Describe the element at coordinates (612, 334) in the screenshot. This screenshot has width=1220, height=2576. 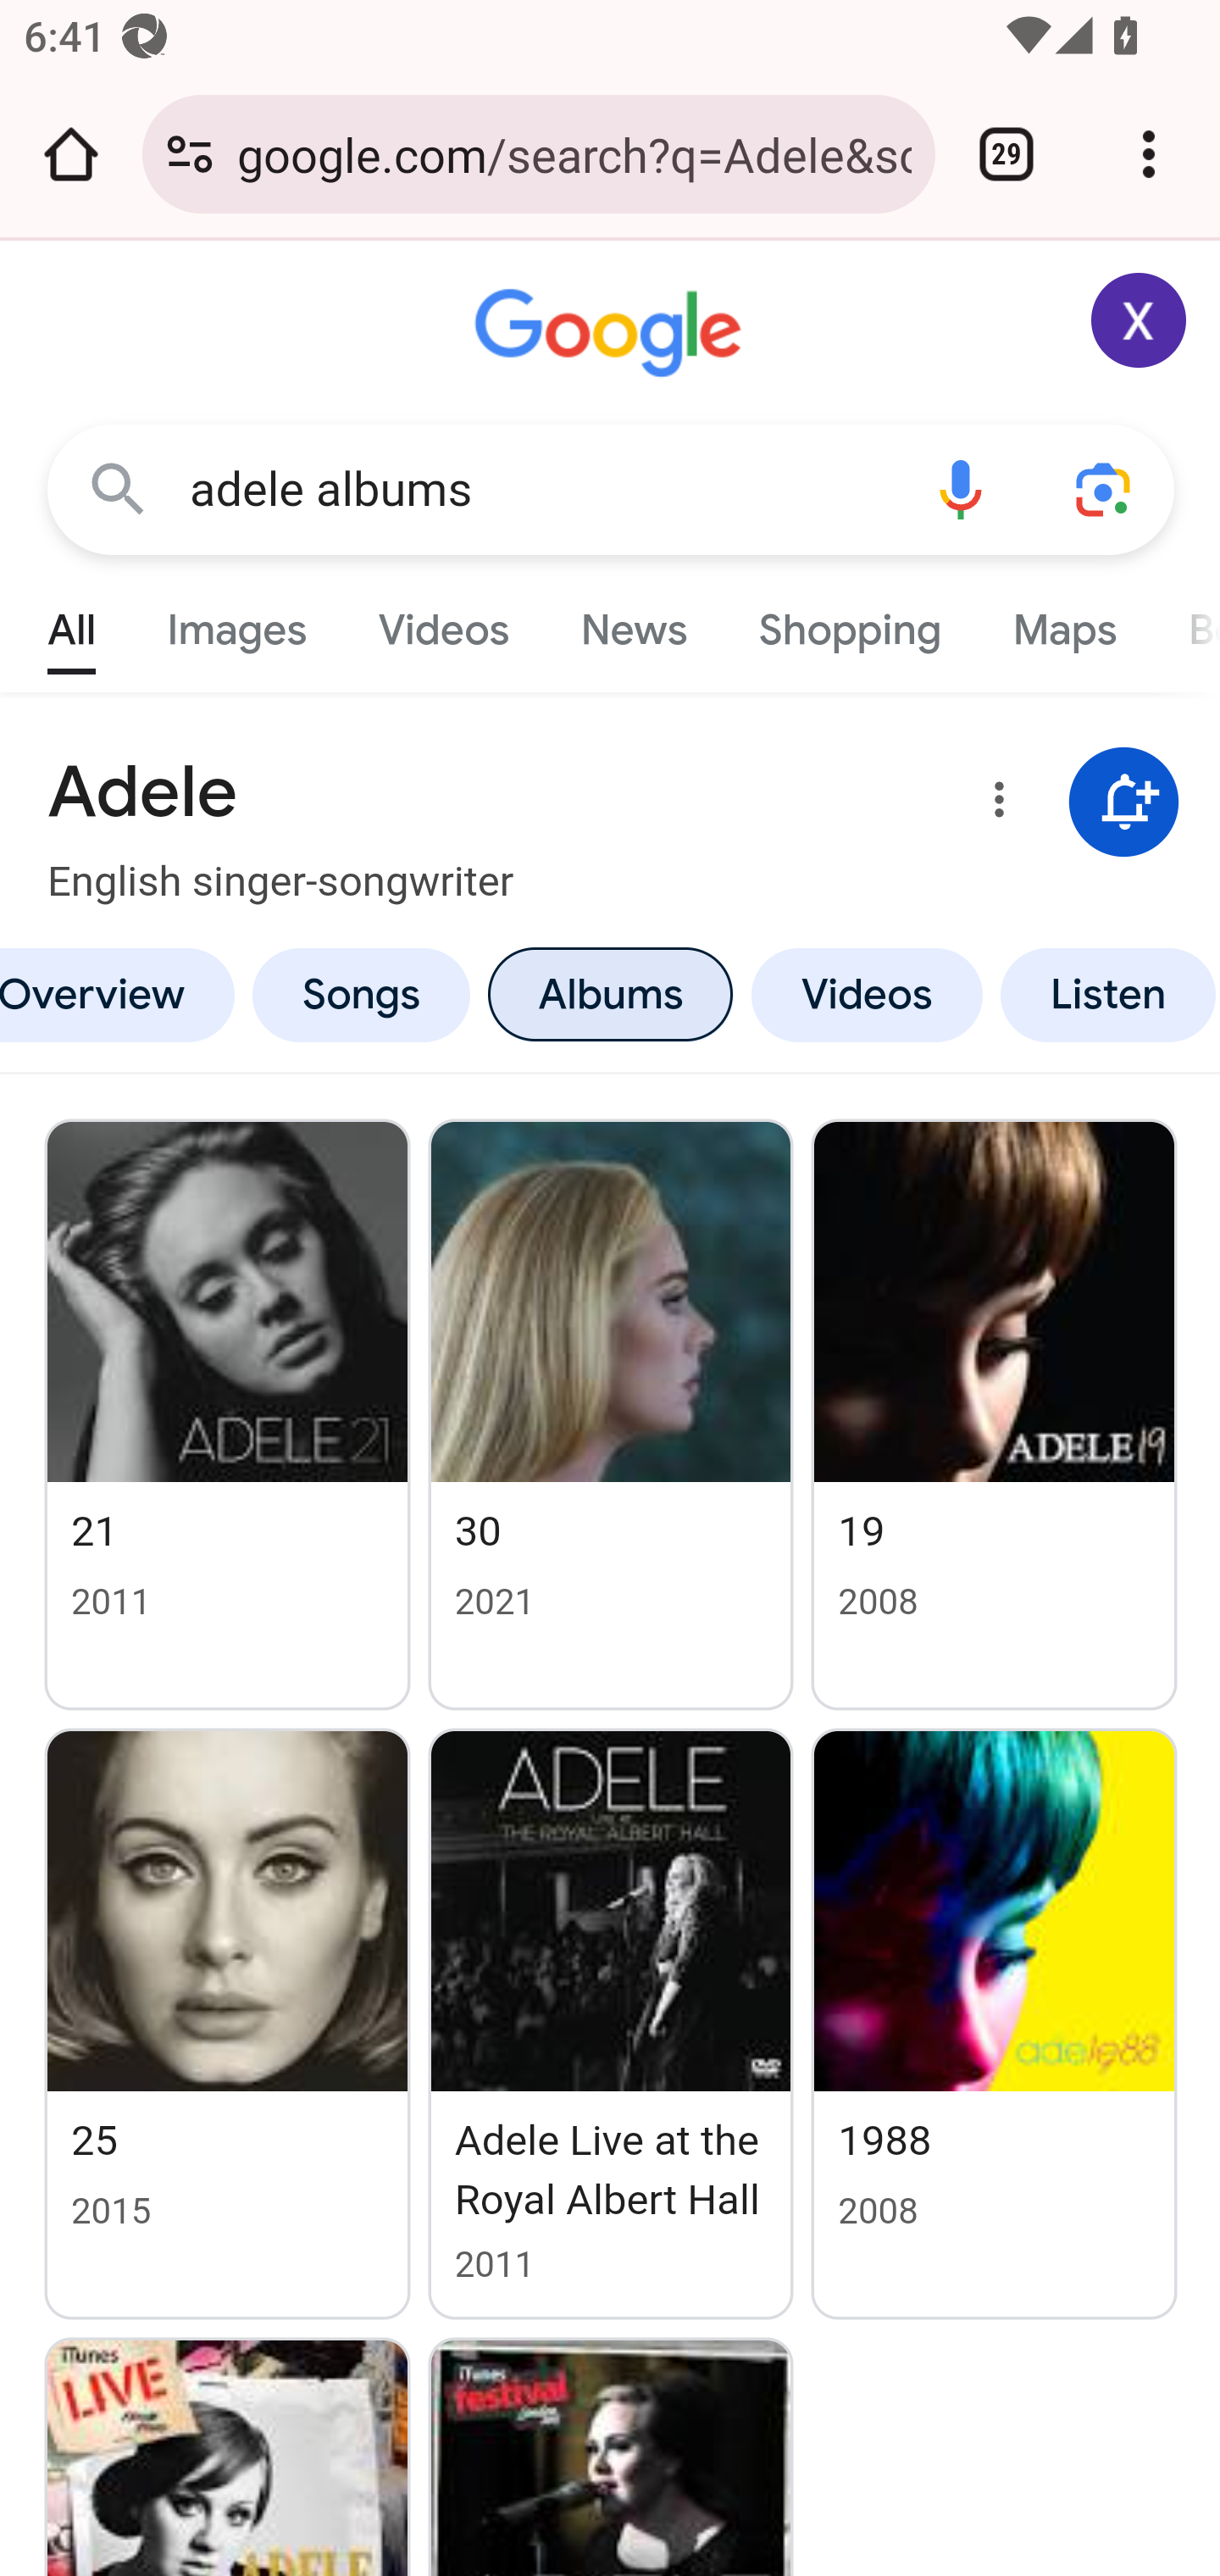
I see `Google` at that location.